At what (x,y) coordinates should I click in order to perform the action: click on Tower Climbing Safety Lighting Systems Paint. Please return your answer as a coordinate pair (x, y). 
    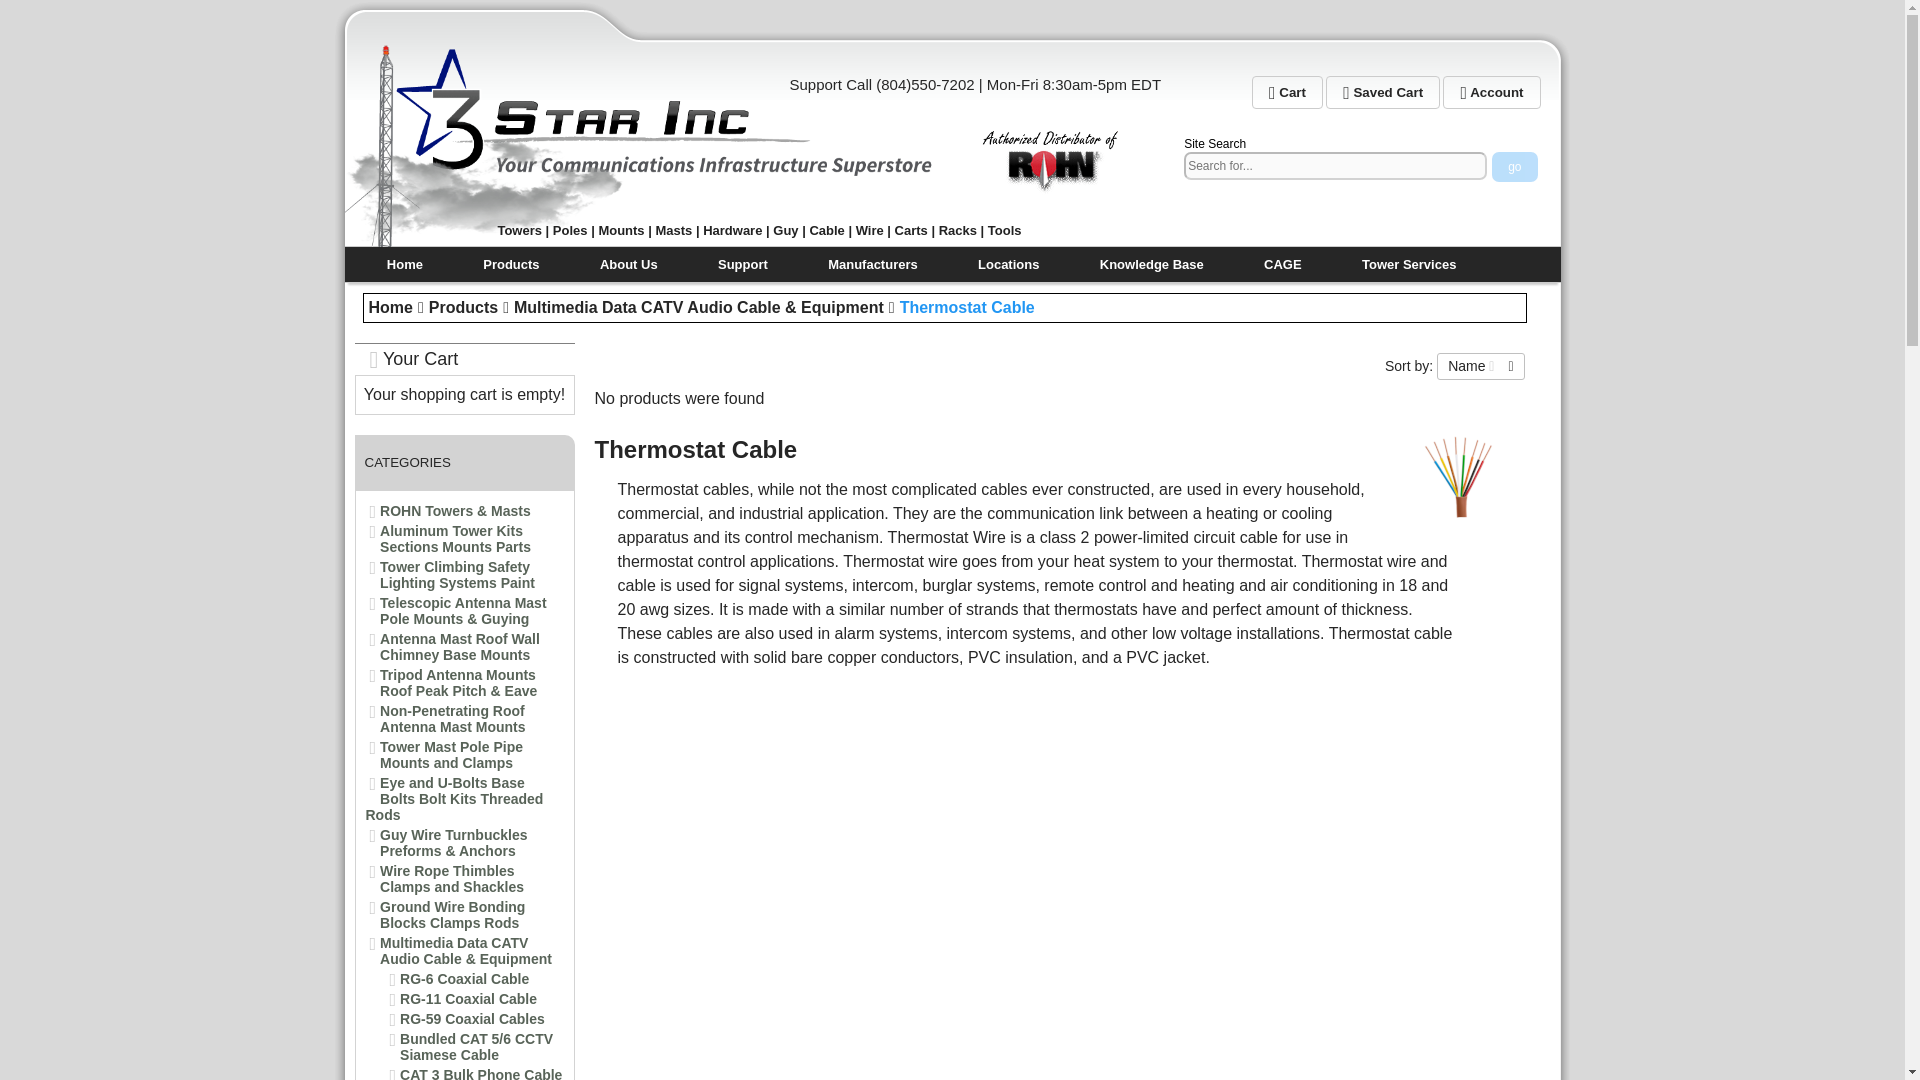
    Looking at the image, I should click on (458, 574).